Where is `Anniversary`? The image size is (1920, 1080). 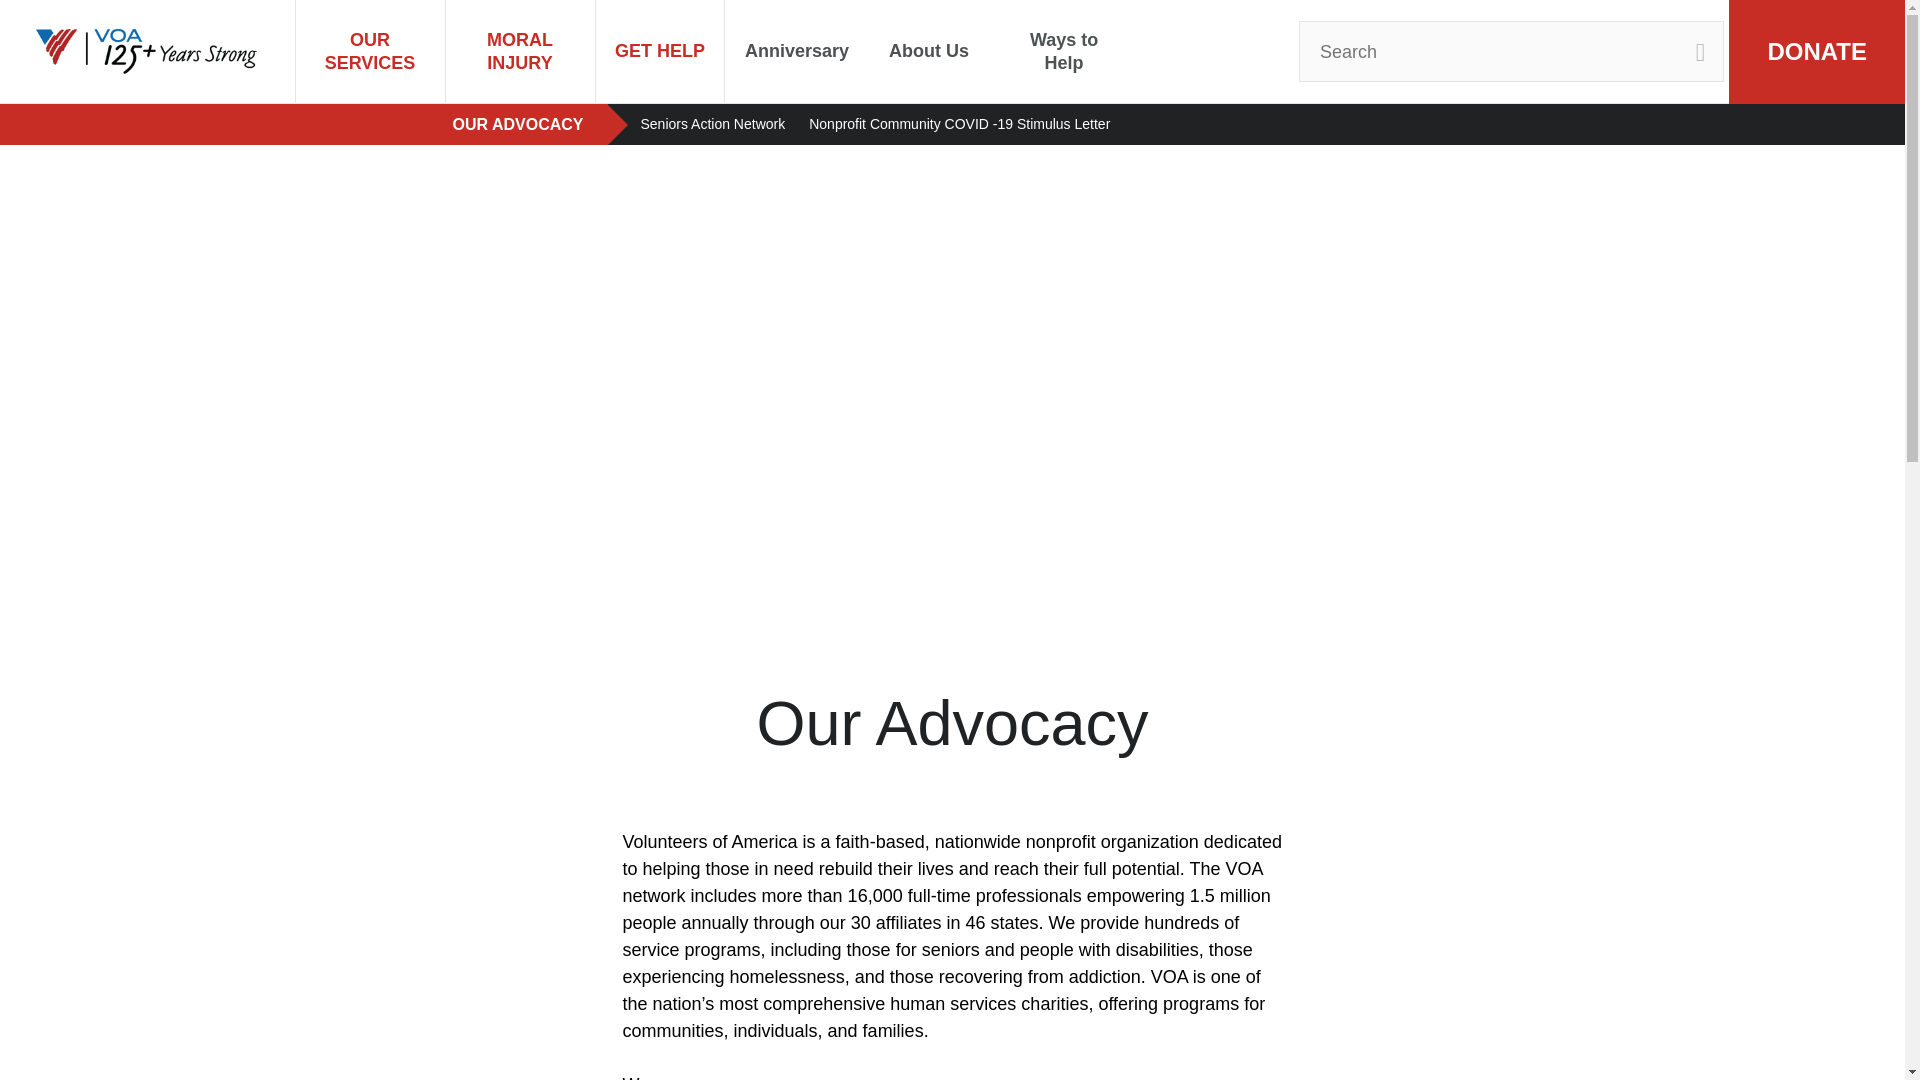 Anniversary is located at coordinates (797, 51).